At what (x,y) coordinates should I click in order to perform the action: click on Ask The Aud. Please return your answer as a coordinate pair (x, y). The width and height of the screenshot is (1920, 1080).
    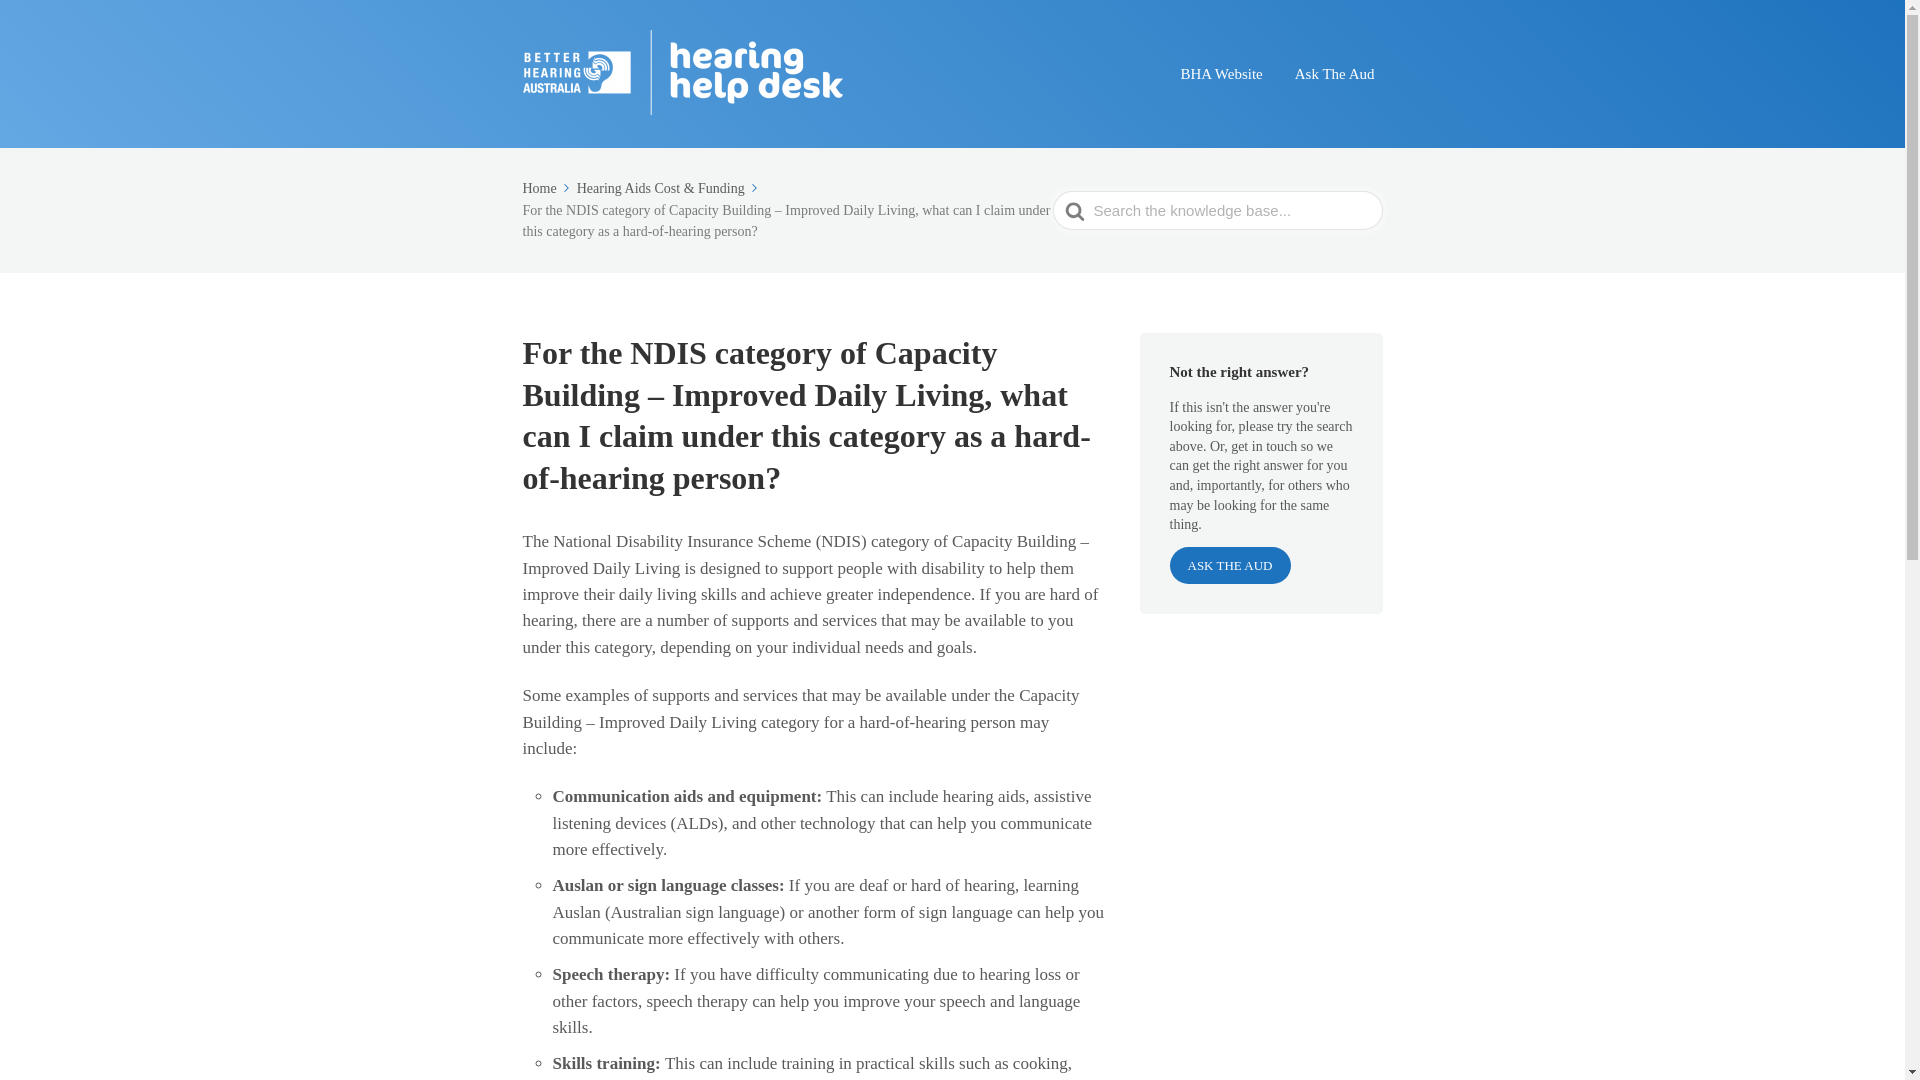
    Looking at the image, I should click on (1334, 73).